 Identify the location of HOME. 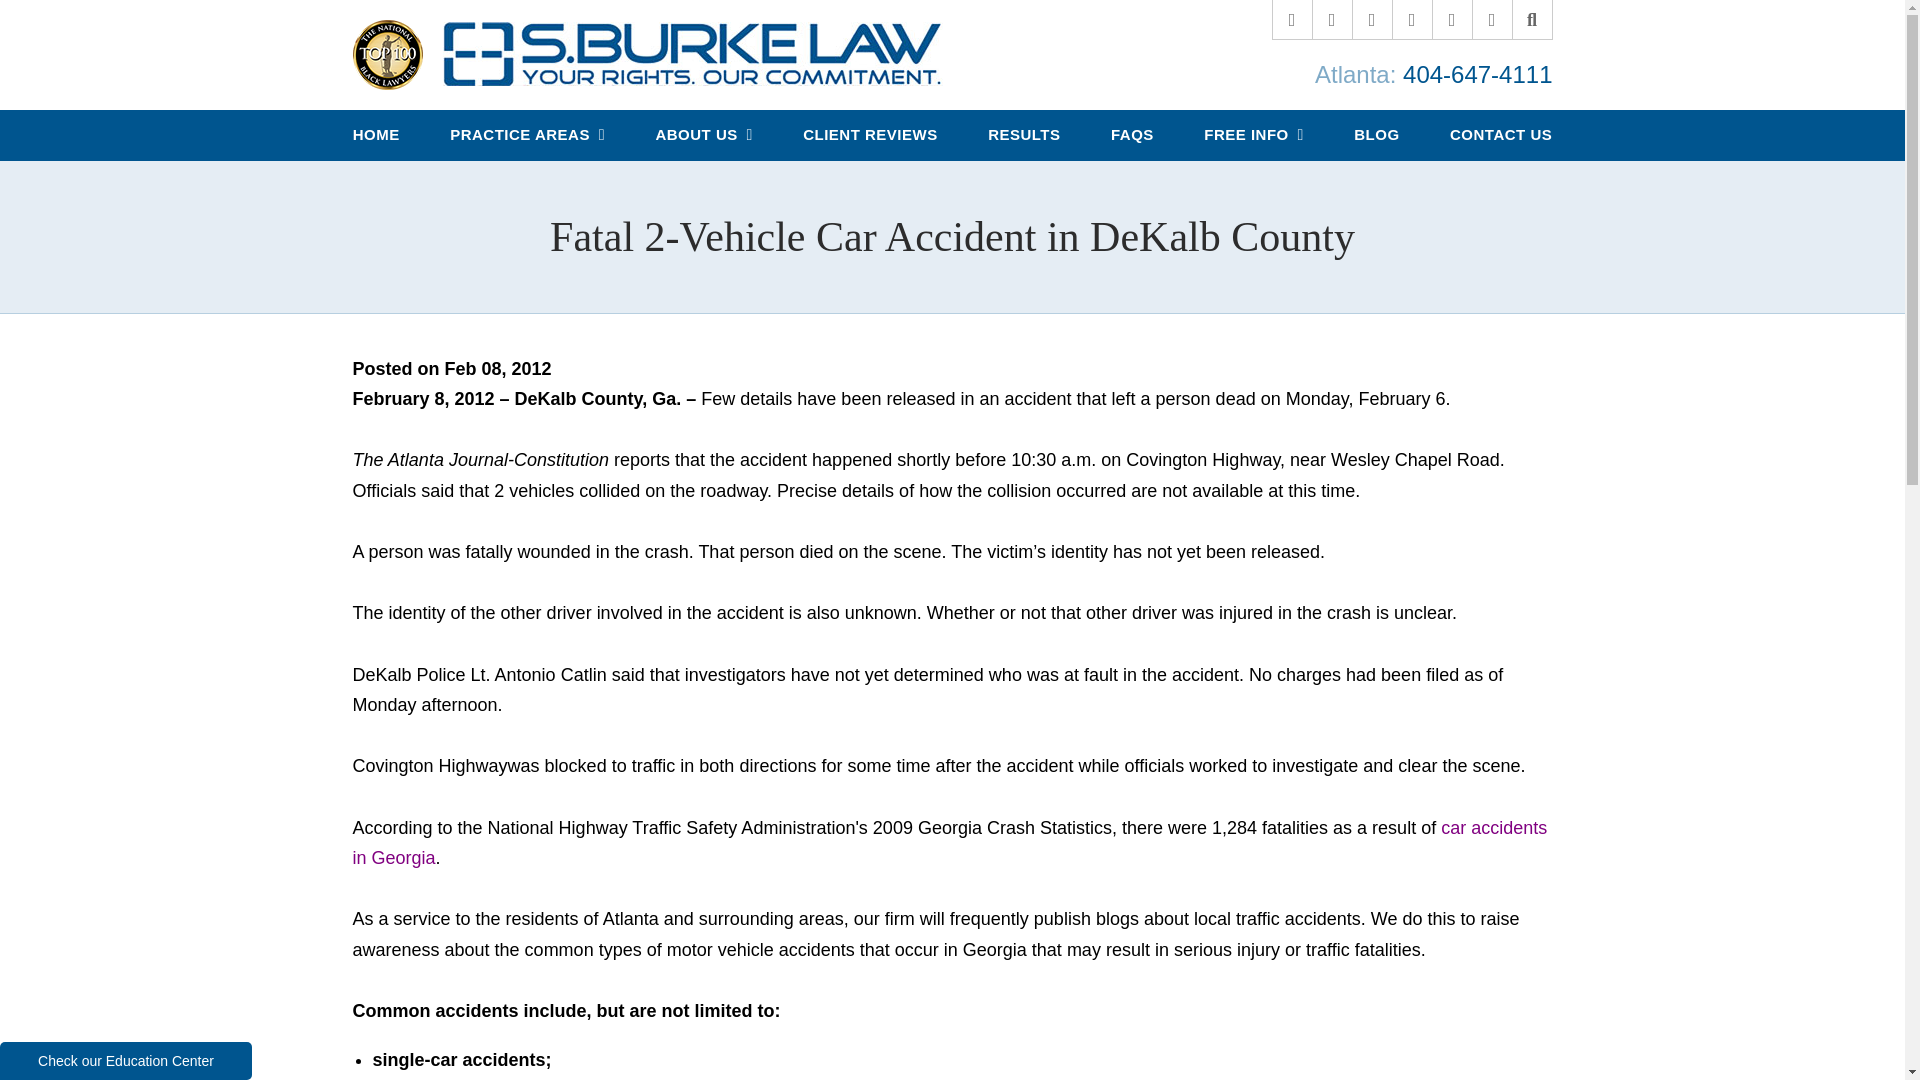
(376, 135).